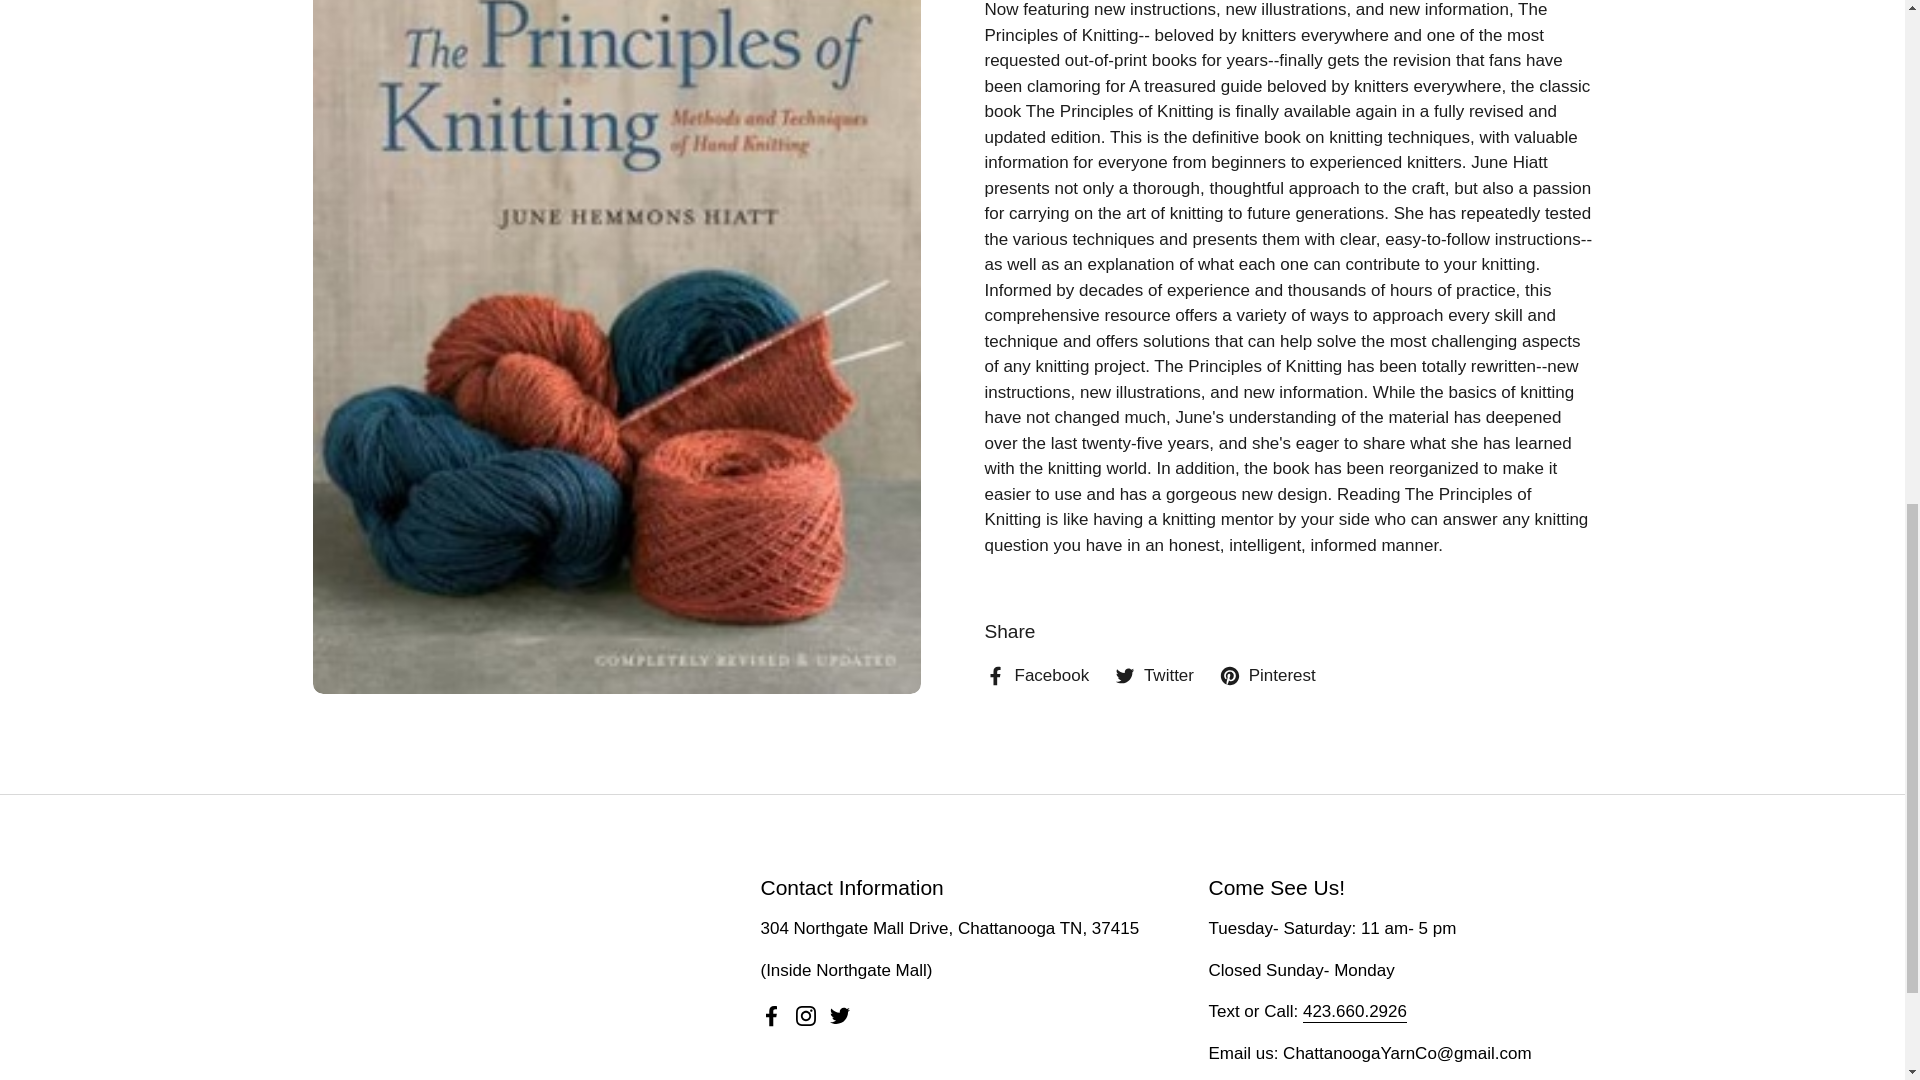 The image size is (1920, 1080). Describe the element at coordinates (1154, 676) in the screenshot. I see `Share on twitter` at that location.